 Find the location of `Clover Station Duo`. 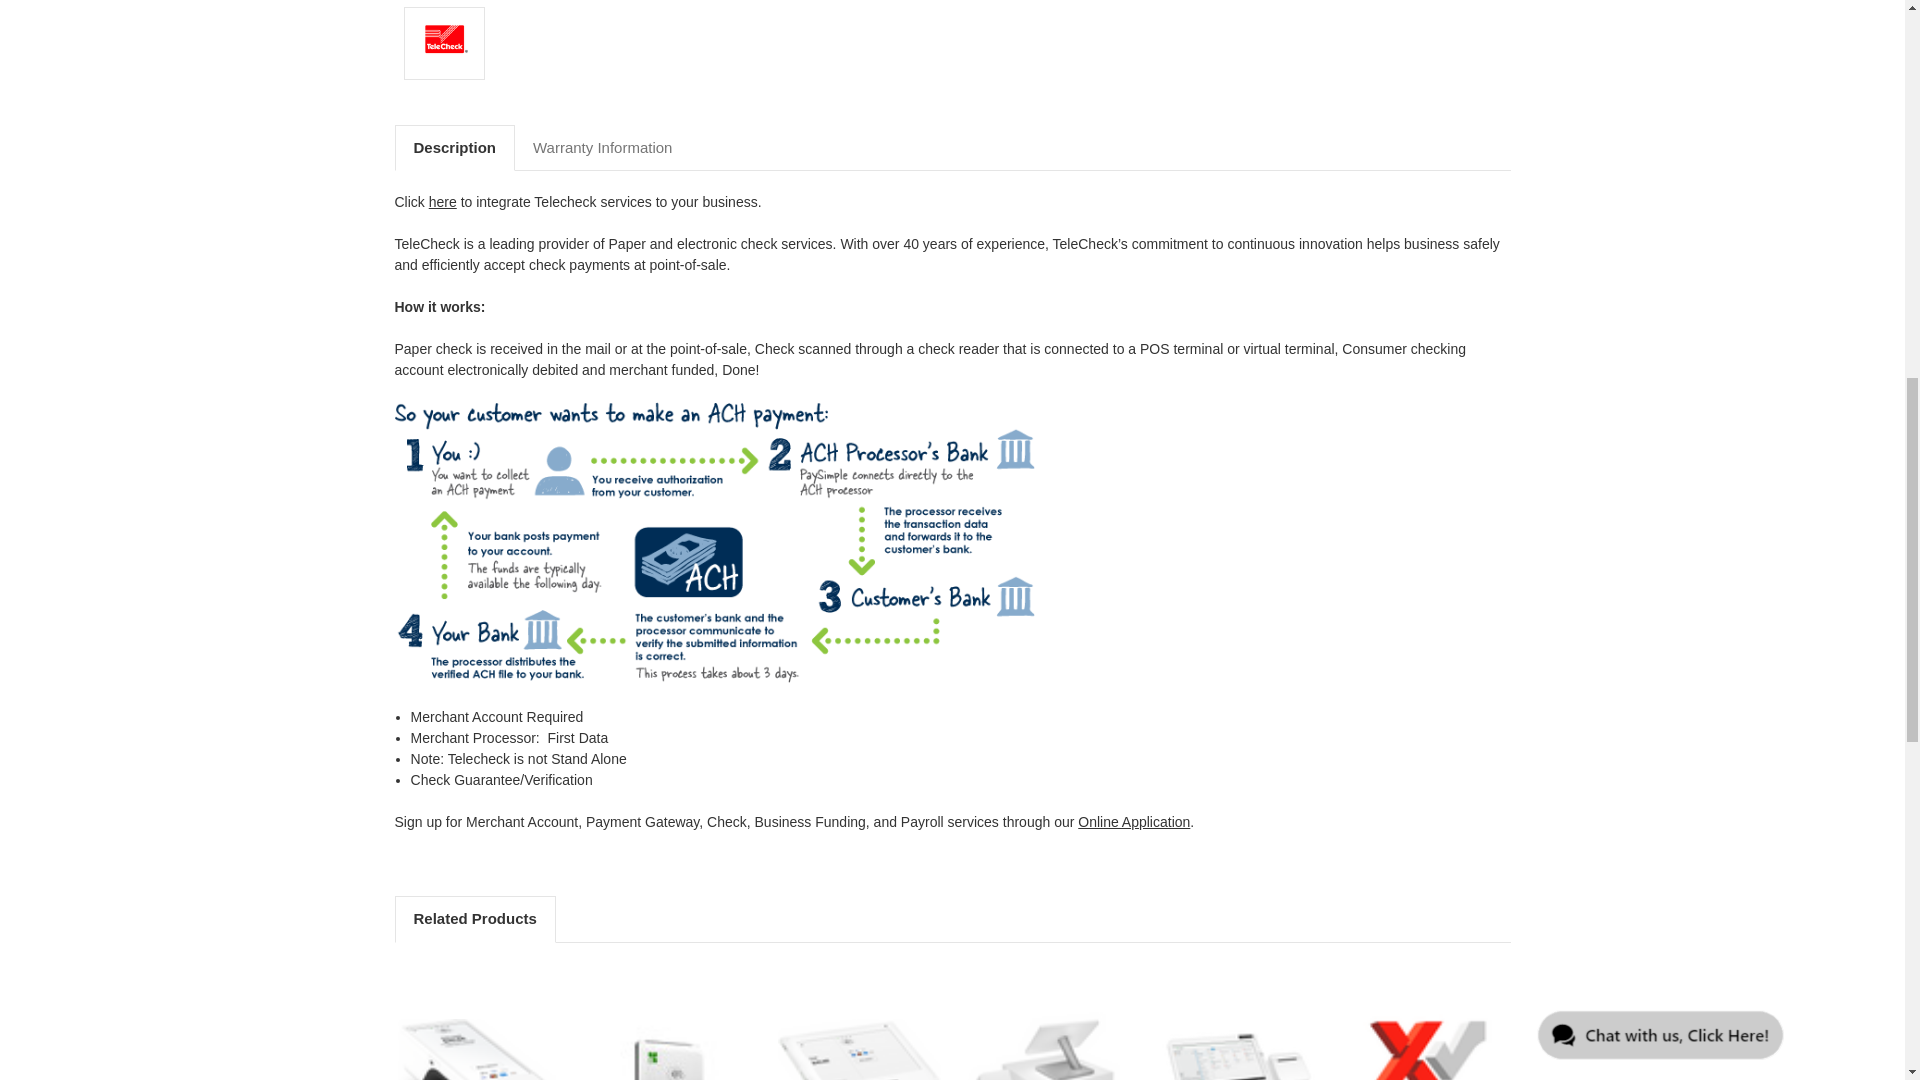

Clover Station Duo is located at coordinates (1048, 1044).